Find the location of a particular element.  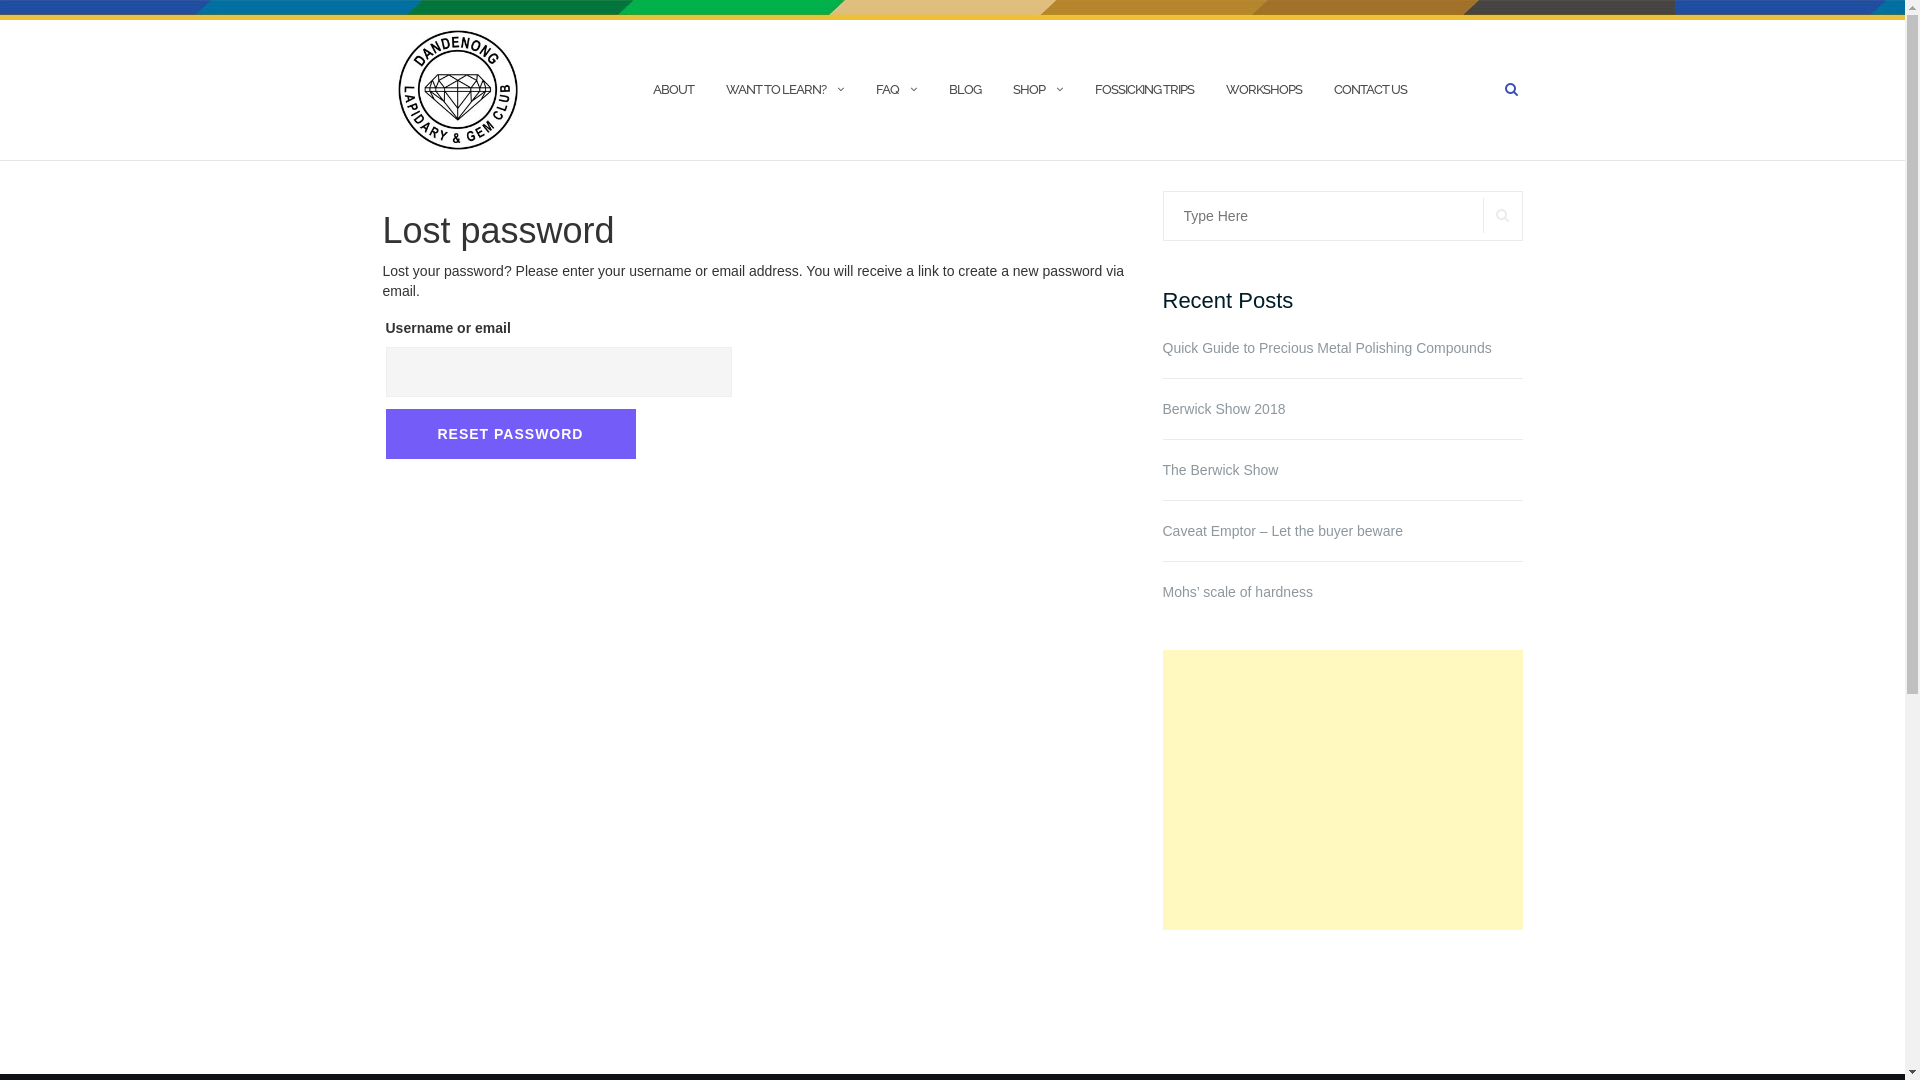

WORKSHOPS is located at coordinates (1264, 90).